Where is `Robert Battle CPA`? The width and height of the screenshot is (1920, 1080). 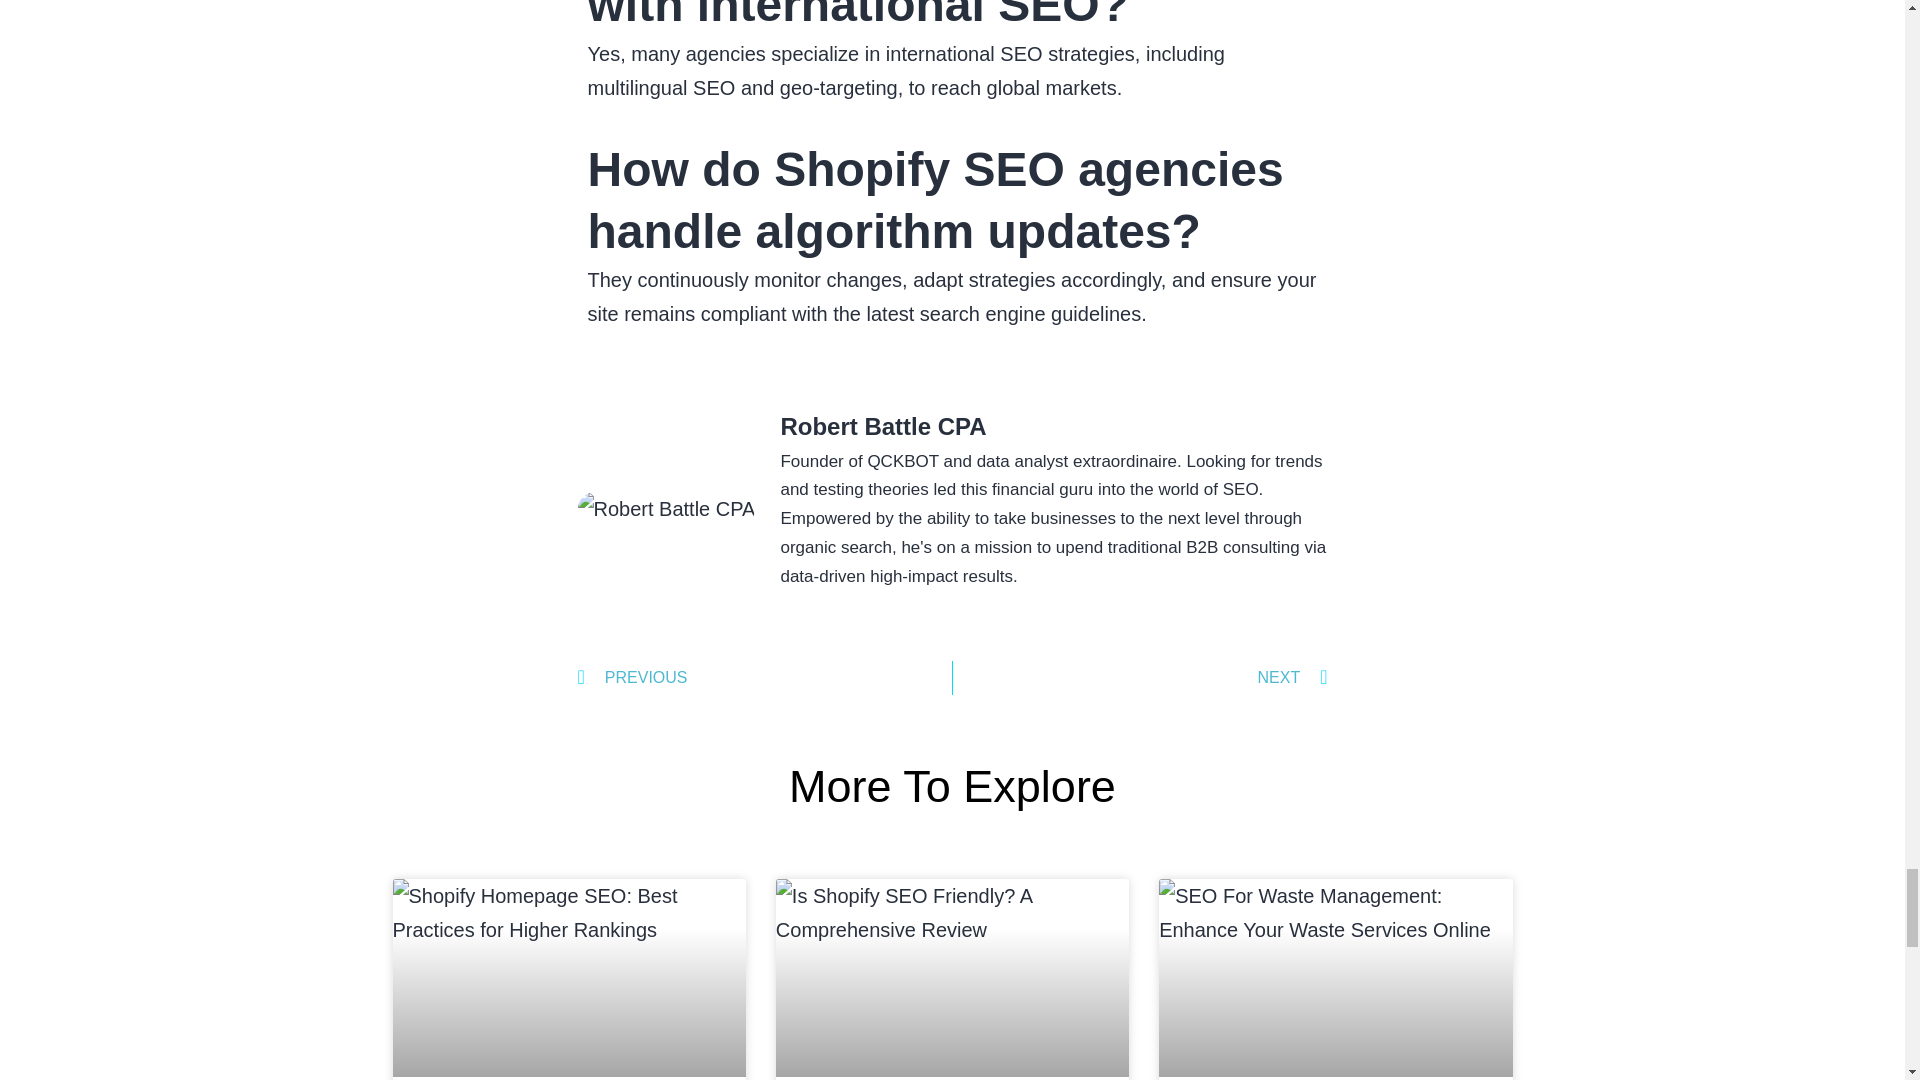 Robert Battle CPA is located at coordinates (1052, 426).